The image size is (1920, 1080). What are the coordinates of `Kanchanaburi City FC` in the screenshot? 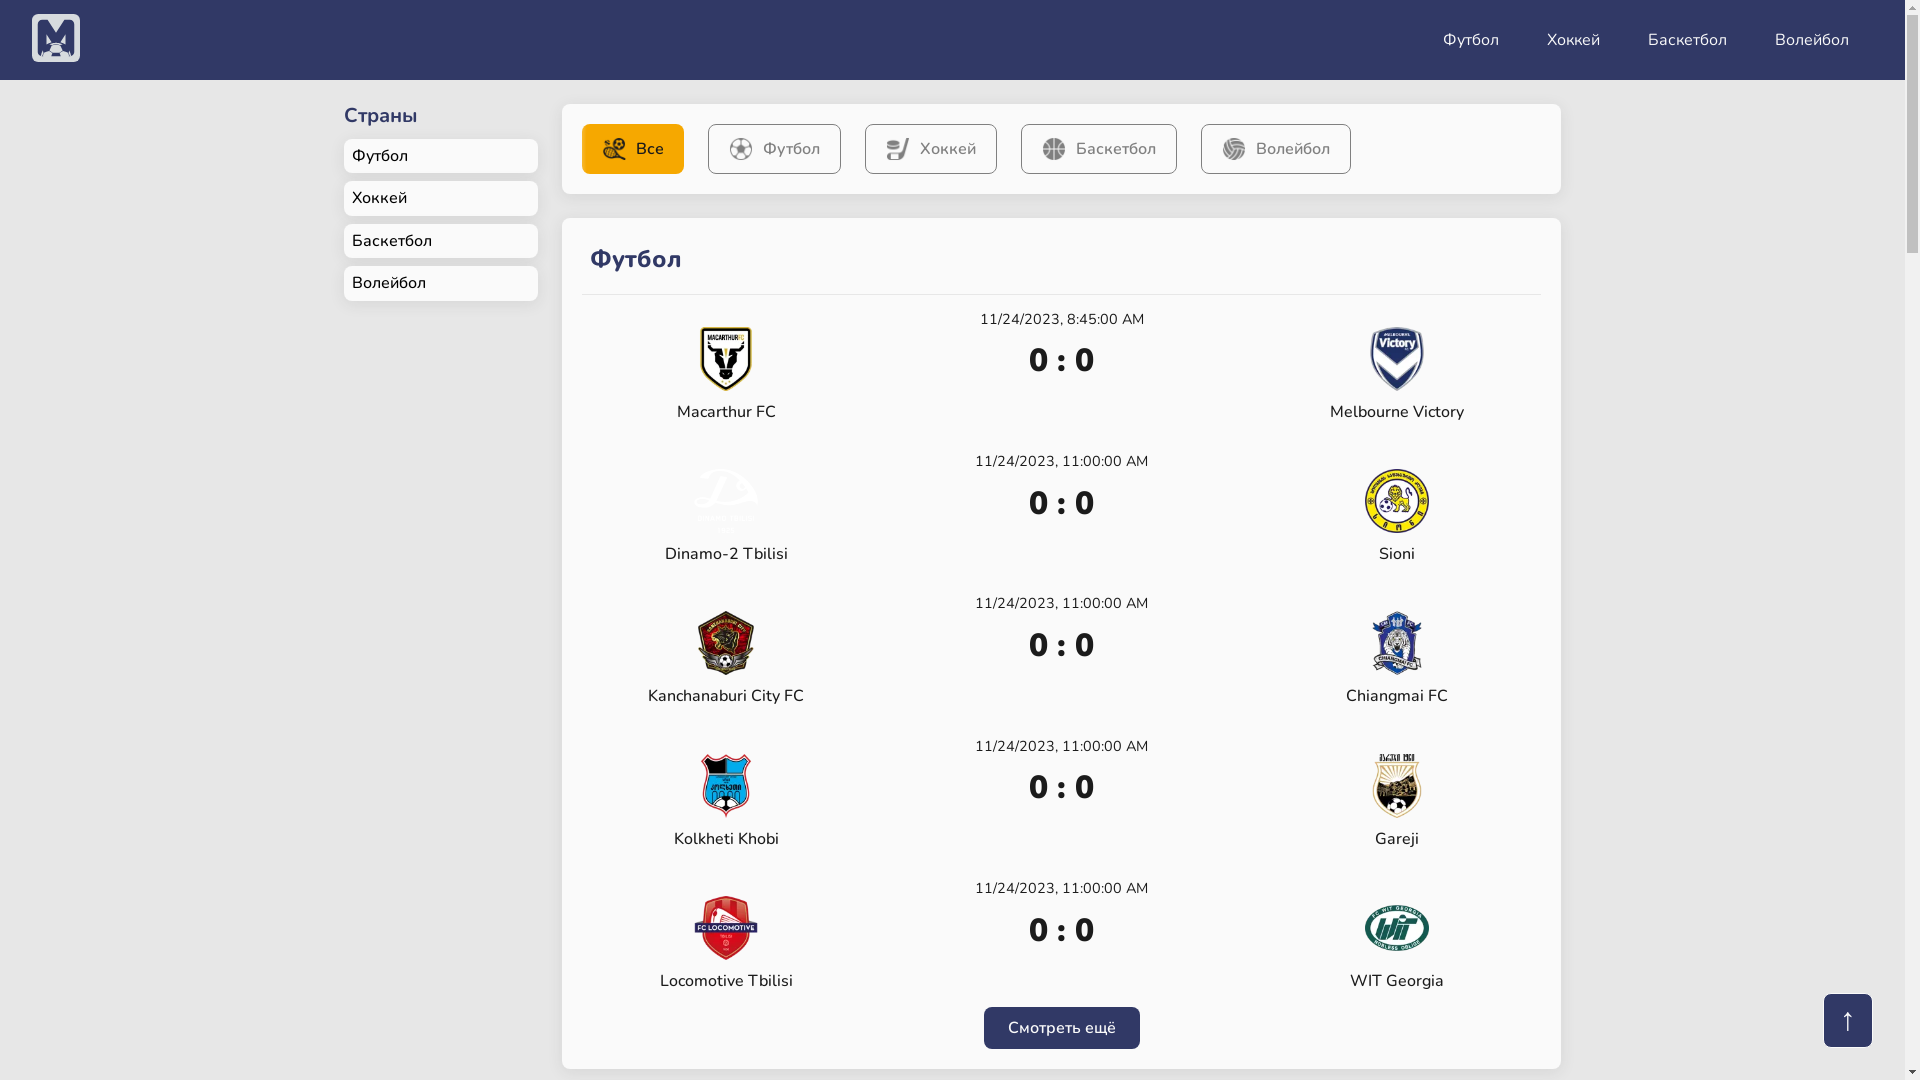 It's located at (726, 658).